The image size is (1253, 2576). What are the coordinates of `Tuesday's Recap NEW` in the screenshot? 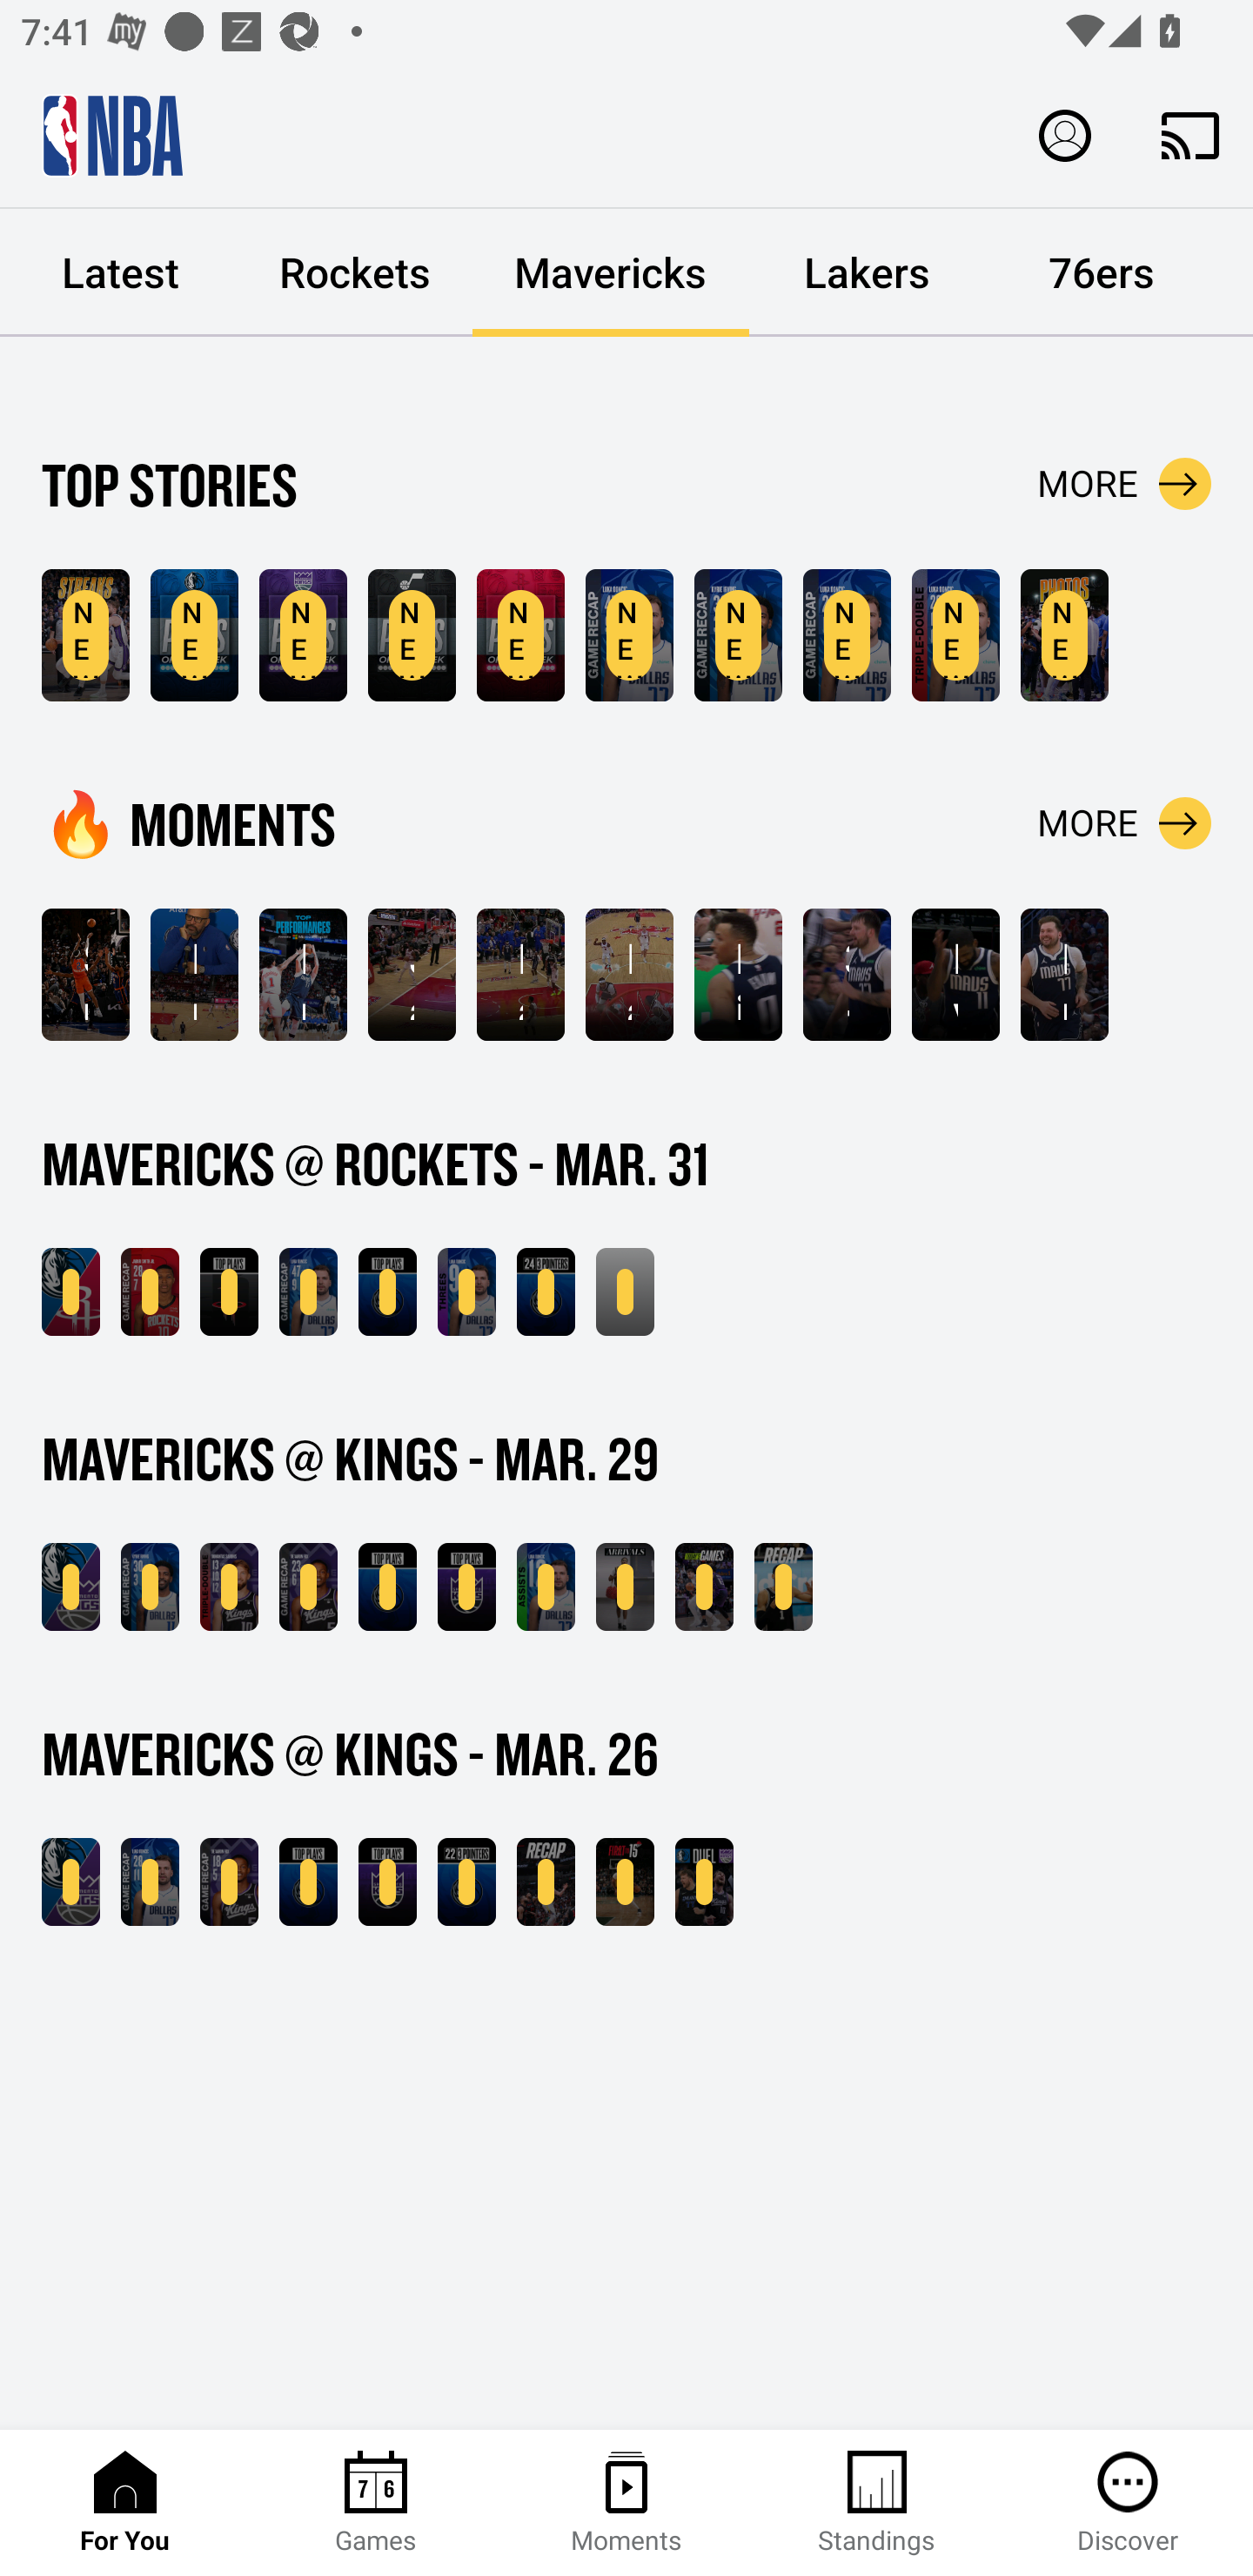 It's located at (545, 1883).